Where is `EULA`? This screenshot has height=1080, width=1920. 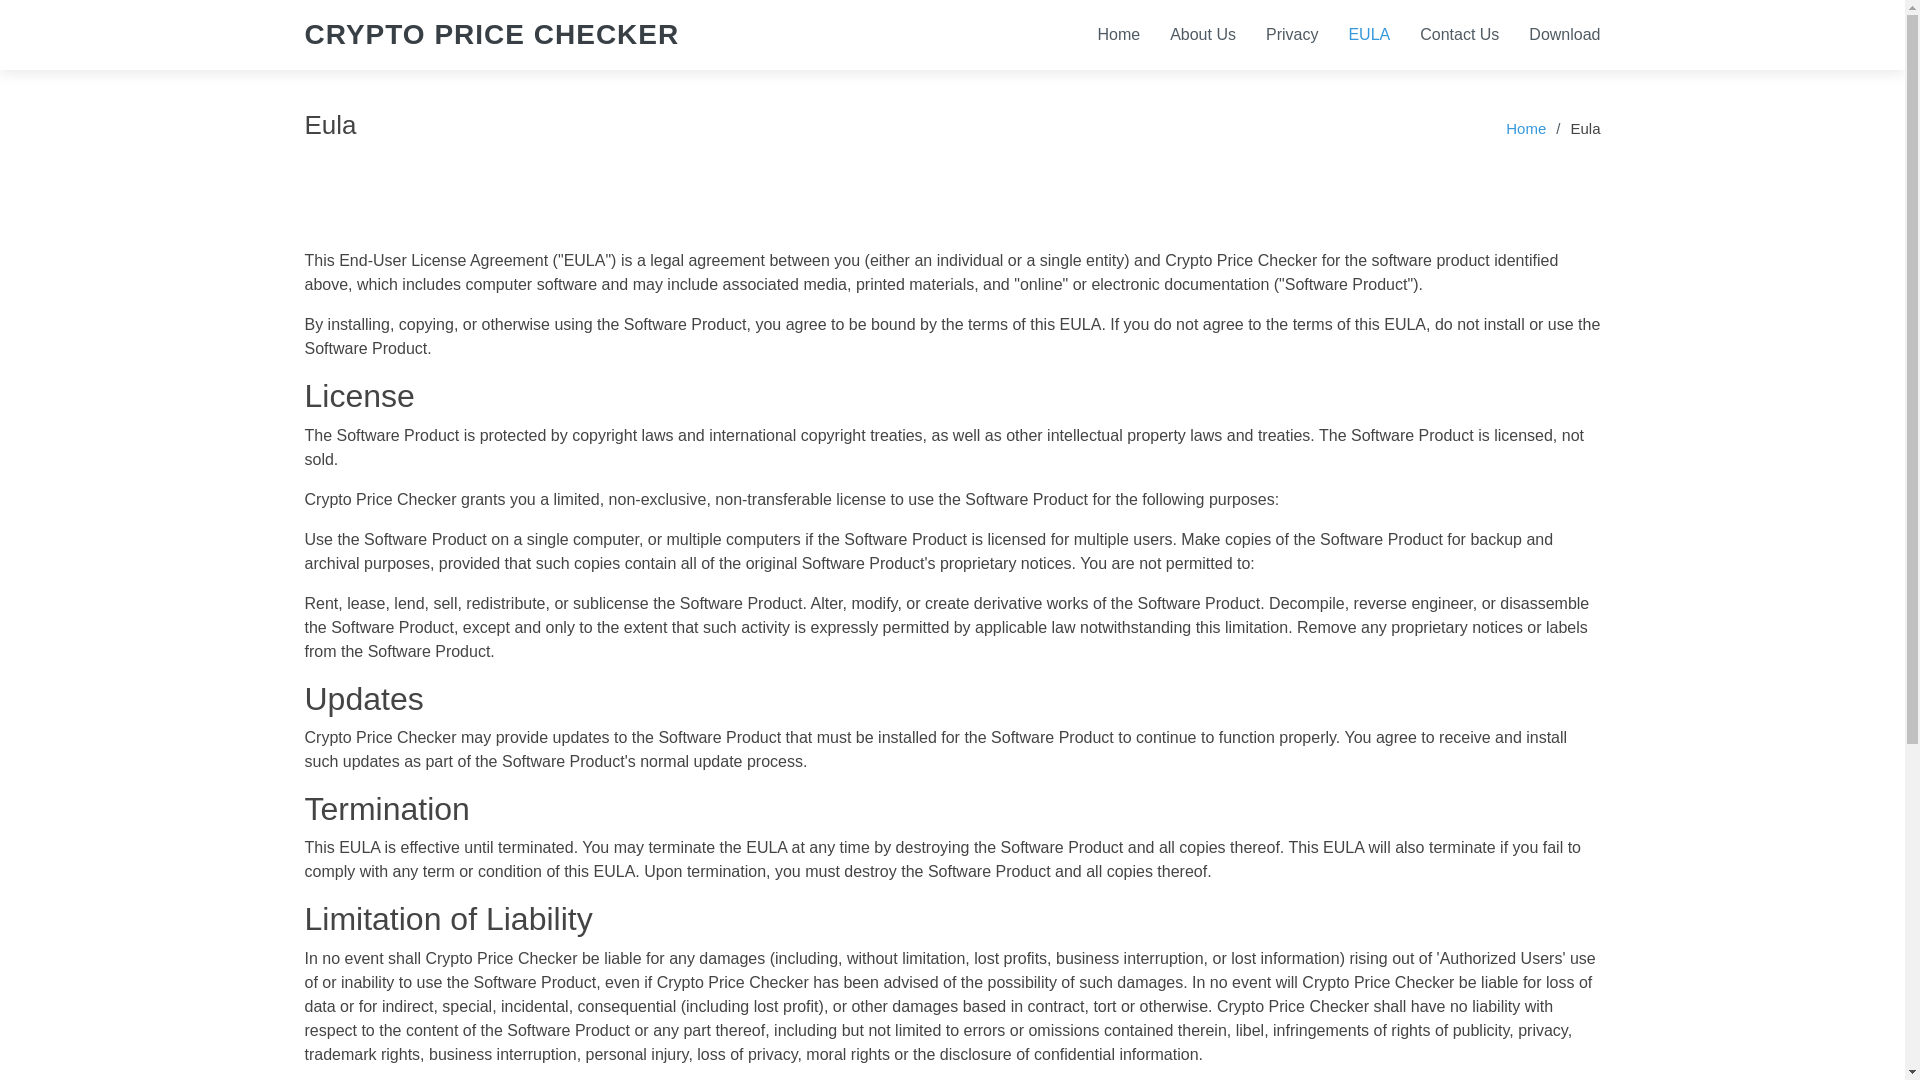 EULA is located at coordinates (1354, 34).